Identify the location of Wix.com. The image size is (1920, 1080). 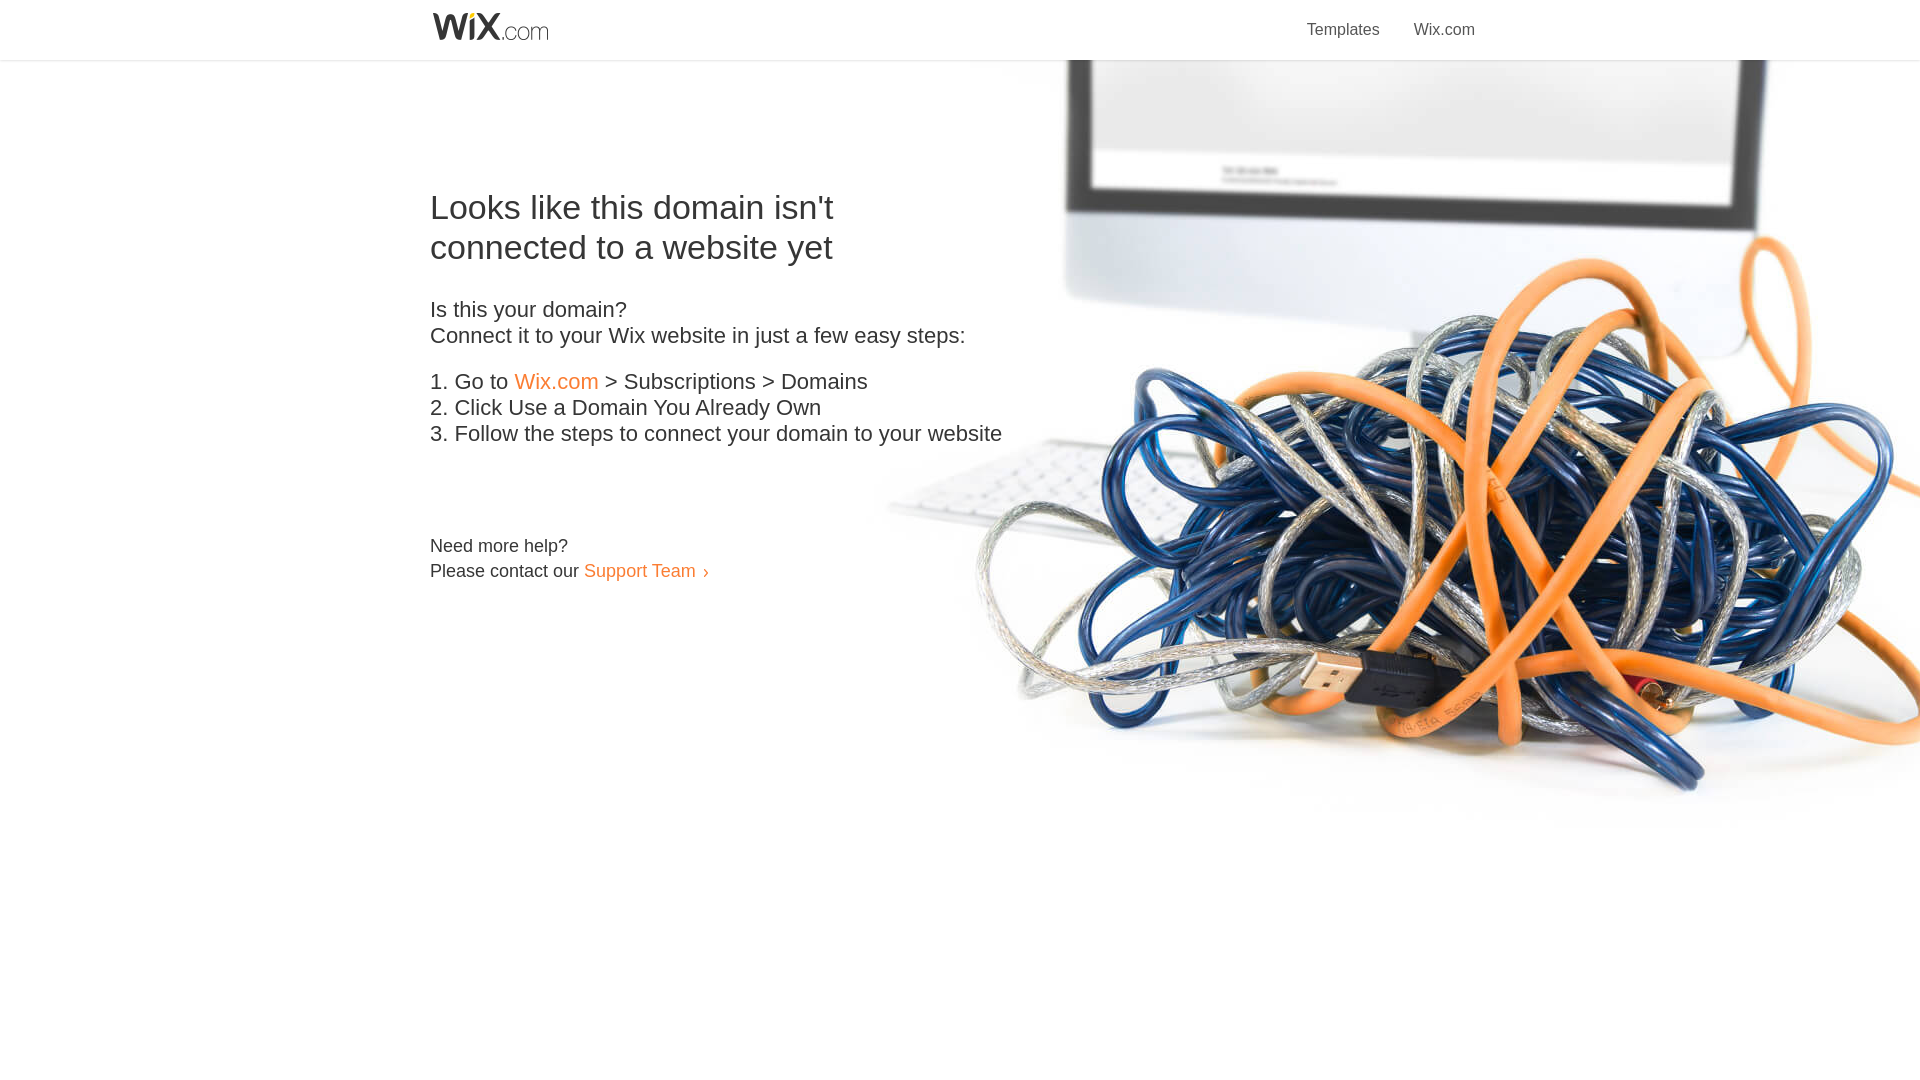
(1444, 18).